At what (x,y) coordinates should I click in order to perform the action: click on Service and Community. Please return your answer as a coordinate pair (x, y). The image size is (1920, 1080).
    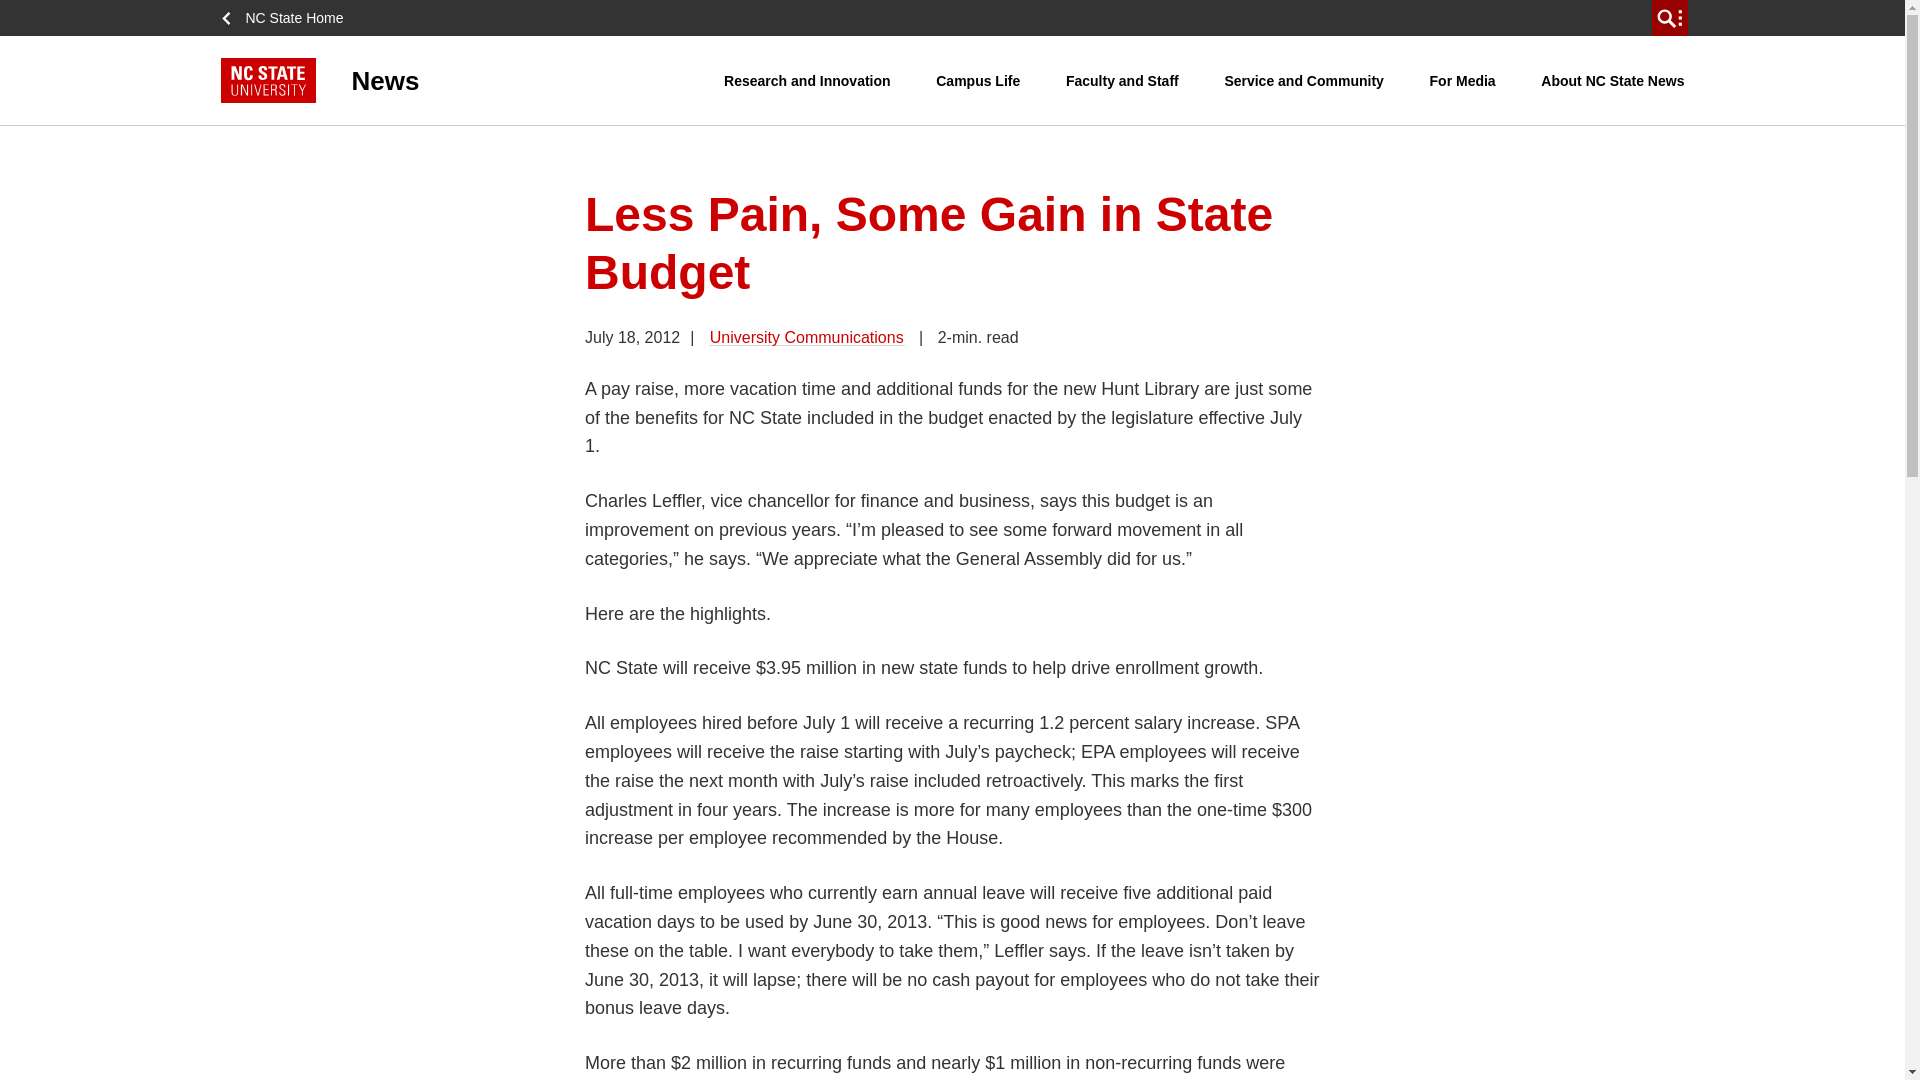
    Looking at the image, I should click on (1304, 80).